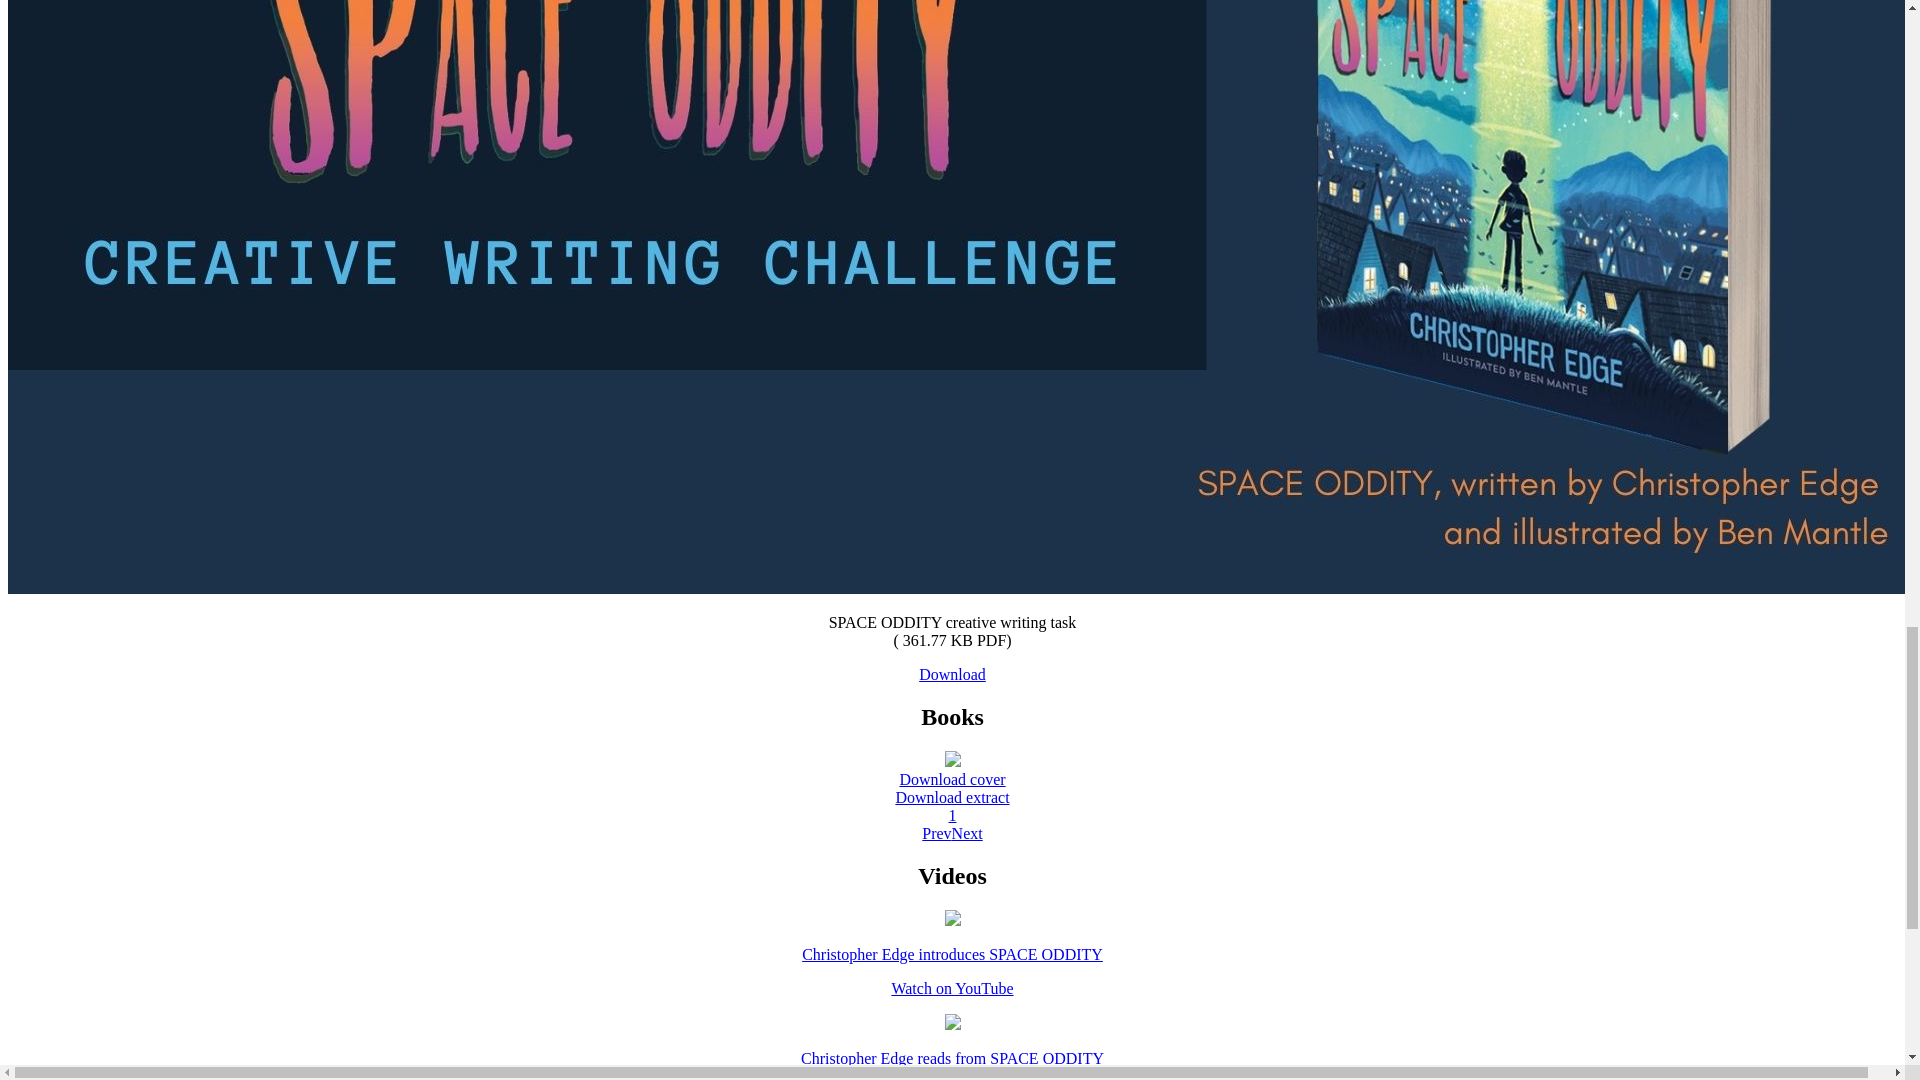 This screenshot has width=1920, height=1080. Describe the element at coordinates (952, 988) in the screenshot. I see `Watch on YouTube` at that location.